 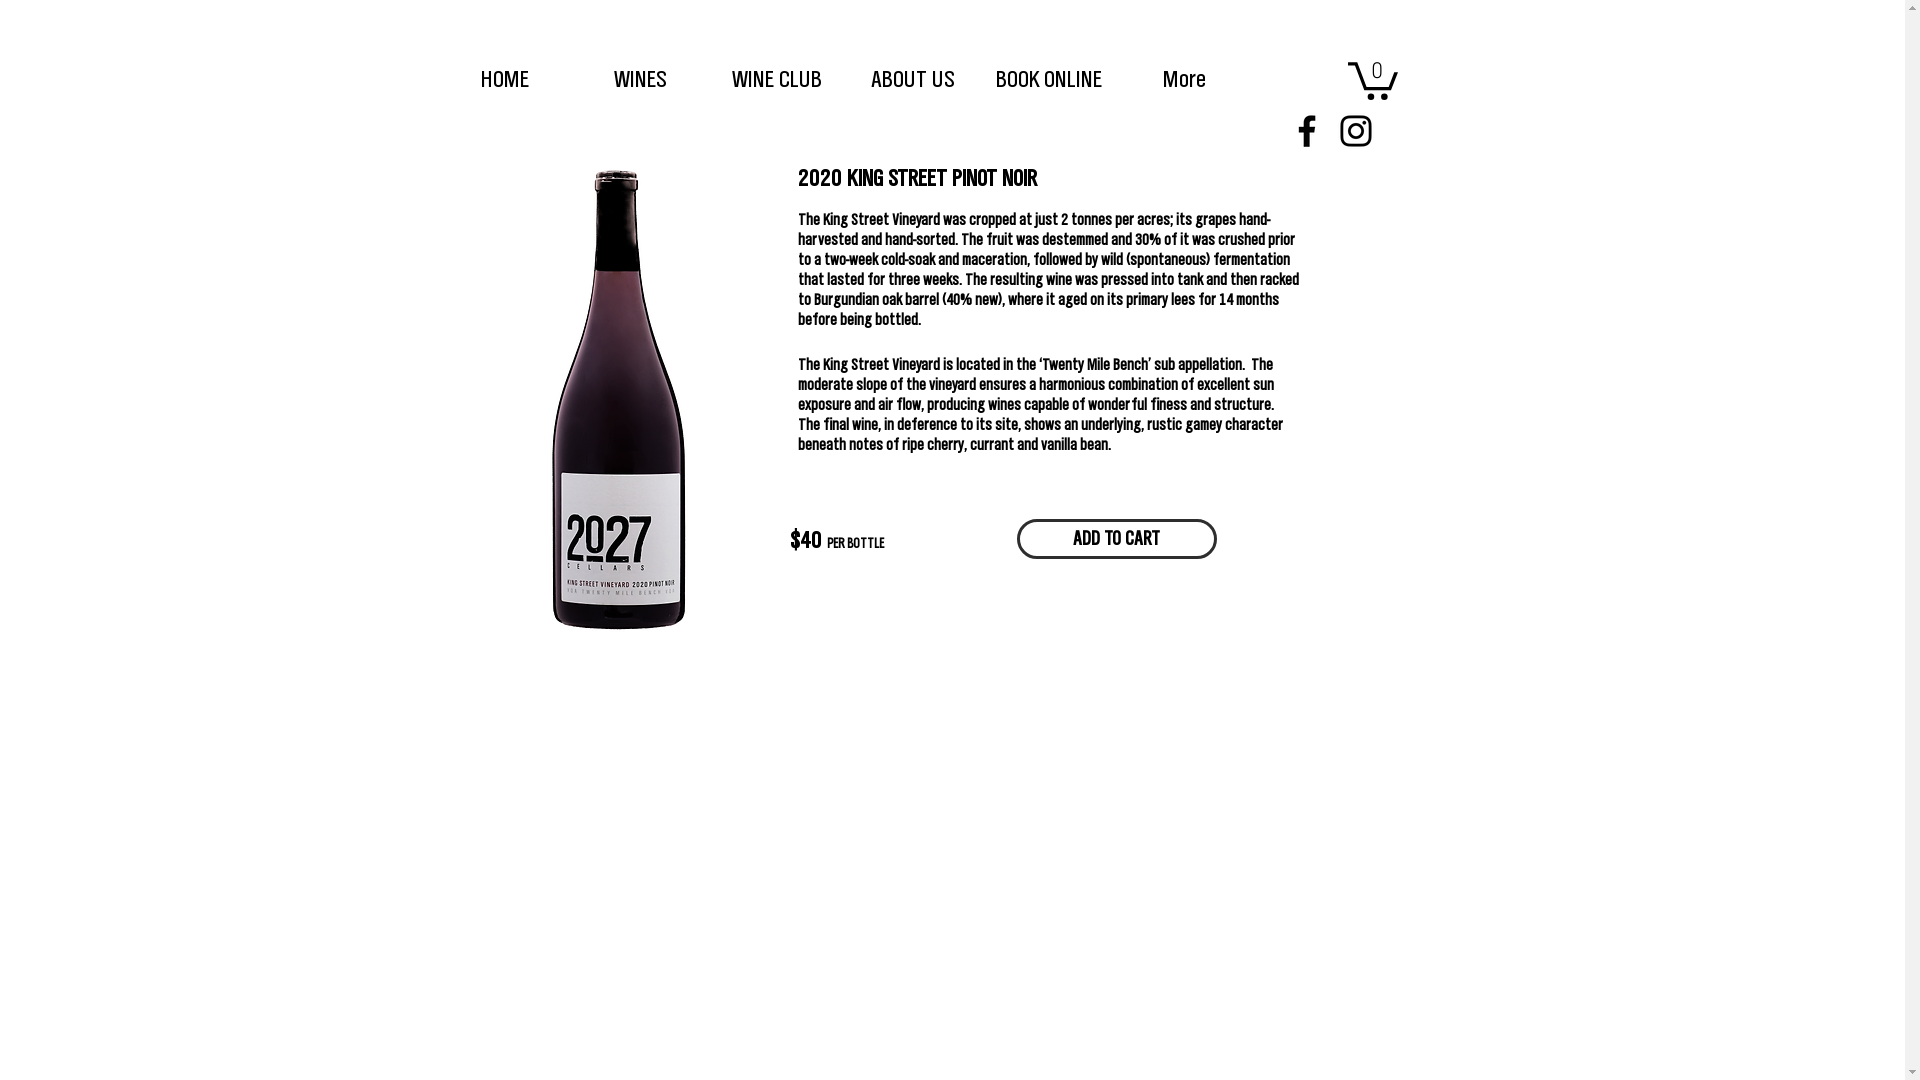 What do you see at coordinates (504, 79) in the screenshot?
I see `HOME` at bounding box center [504, 79].